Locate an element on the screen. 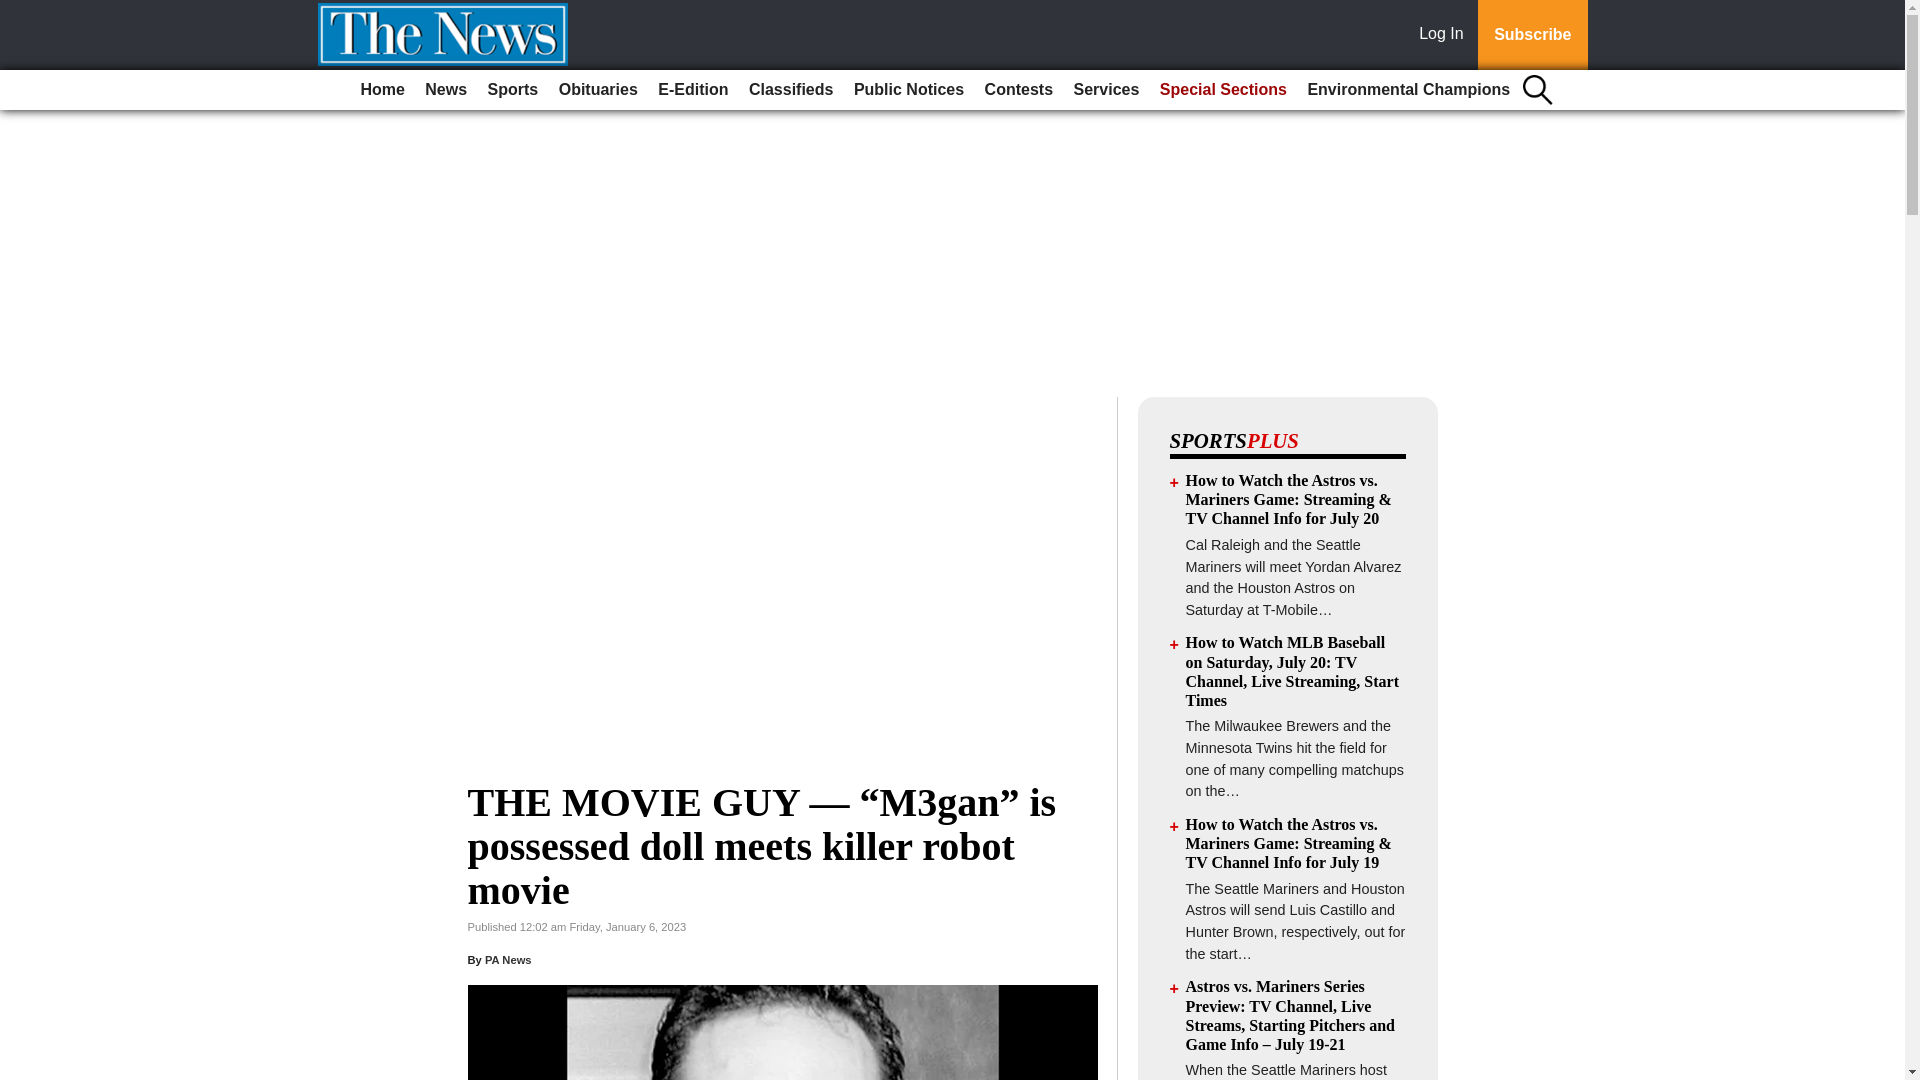 This screenshot has width=1920, height=1080. Special Sections is located at coordinates (1223, 90).